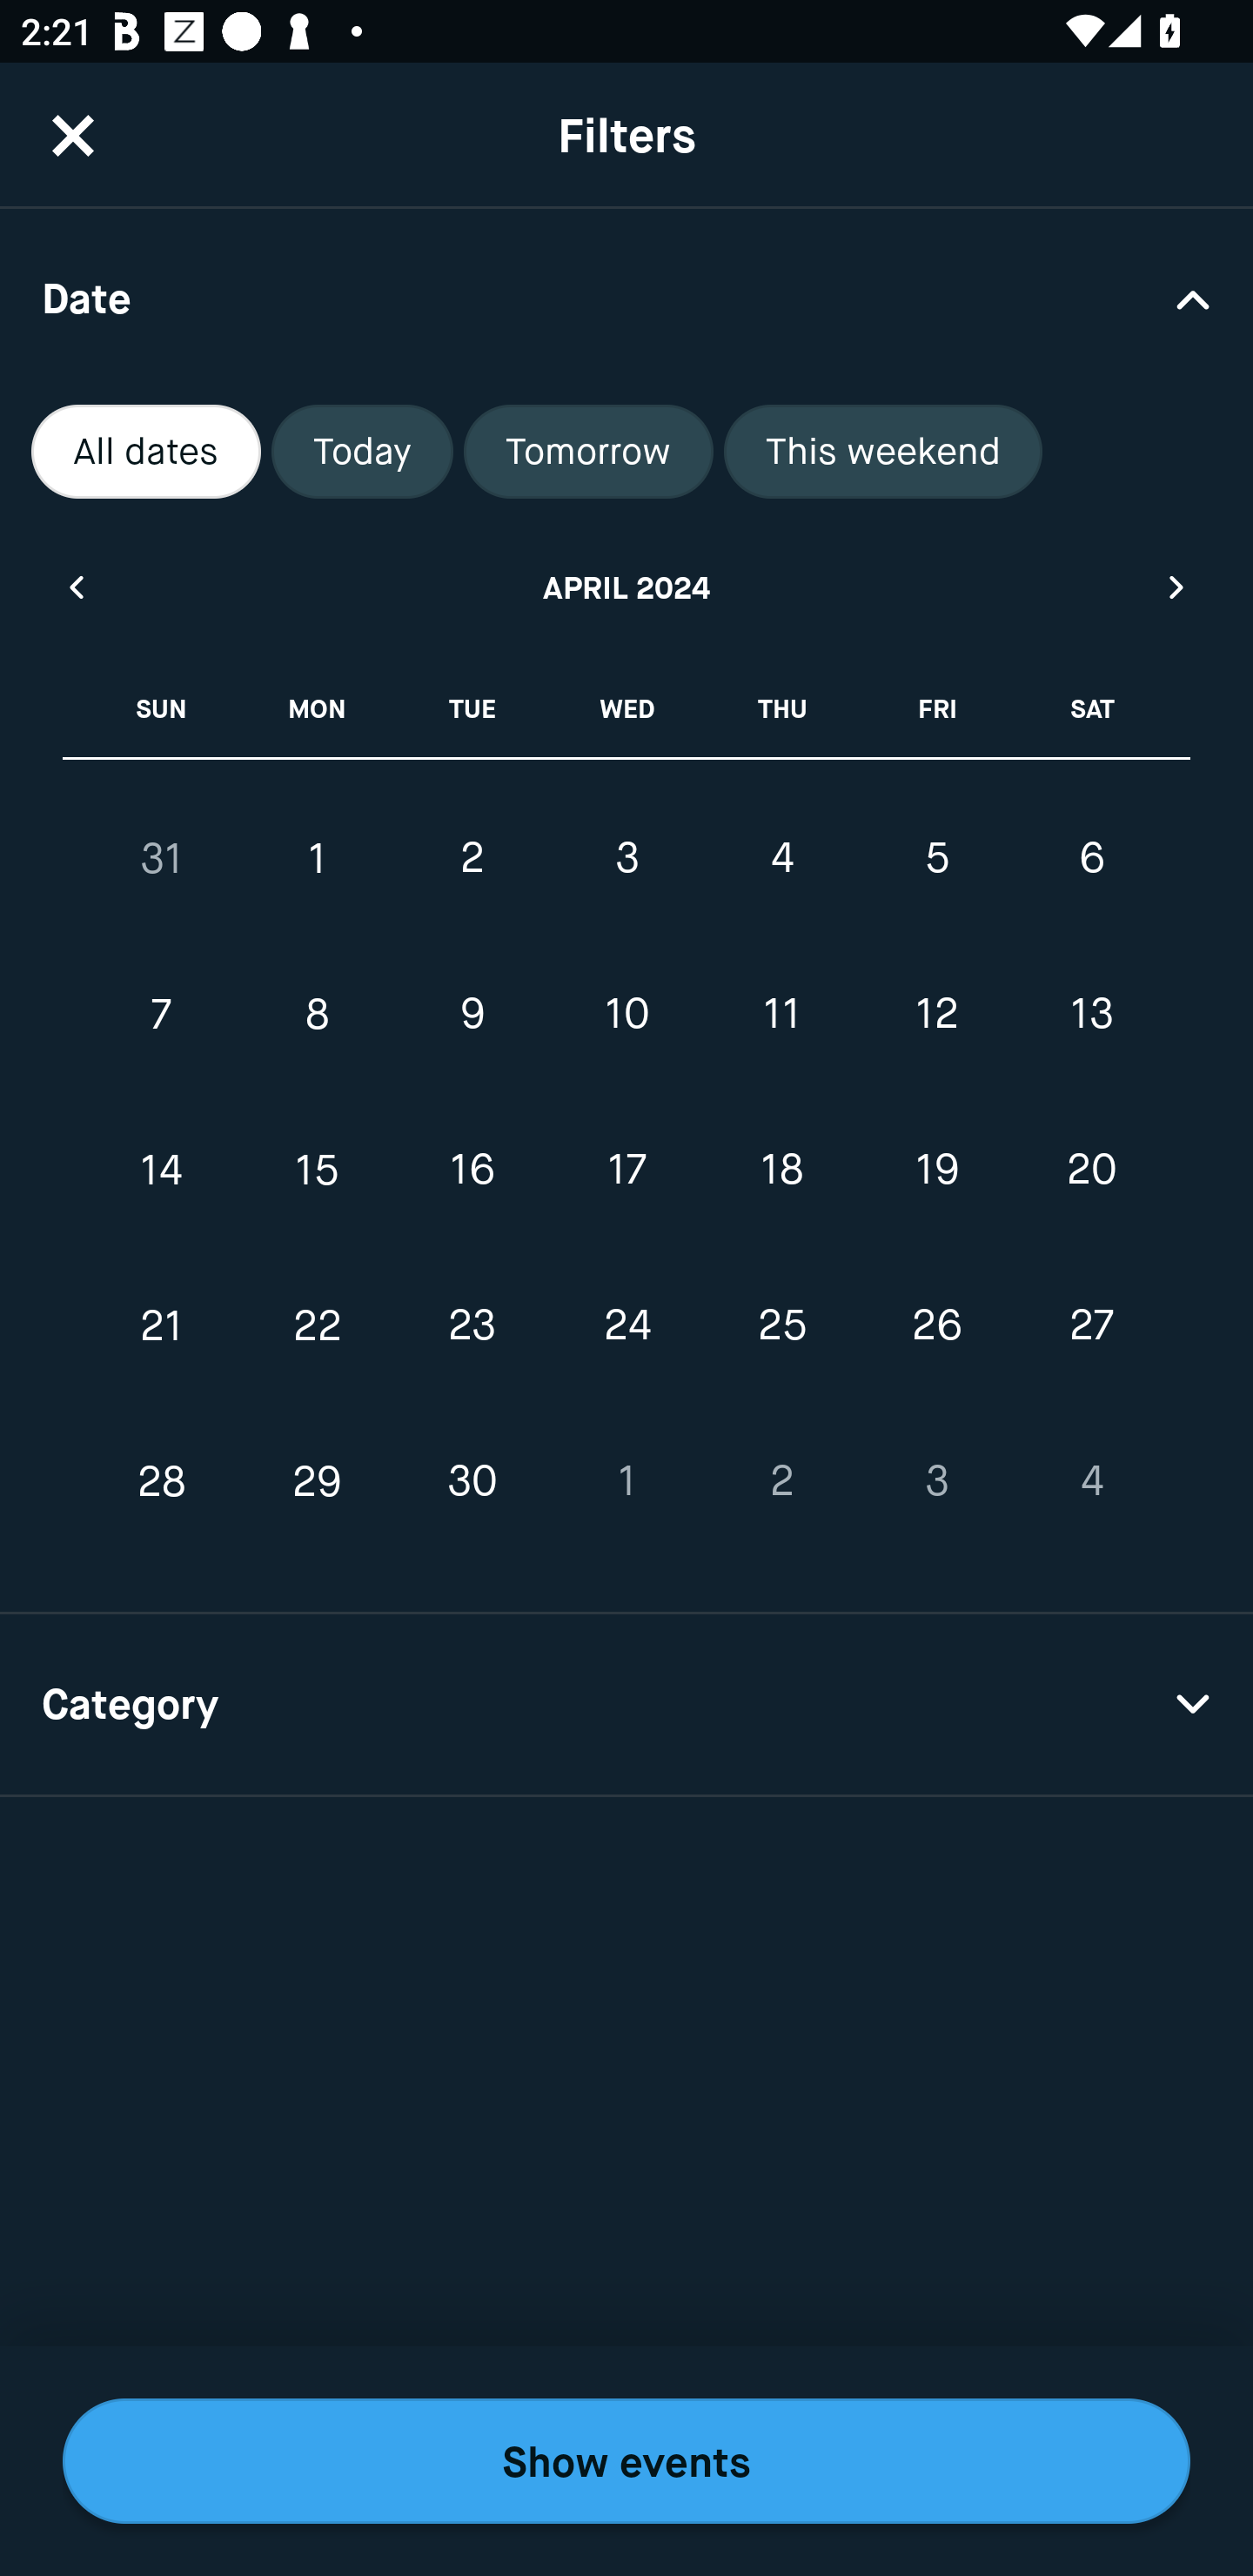 This screenshot has width=1253, height=2576. What do you see at coordinates (362, 452) in the screenshot?
I see `Today` at bounding box center [362, 452].